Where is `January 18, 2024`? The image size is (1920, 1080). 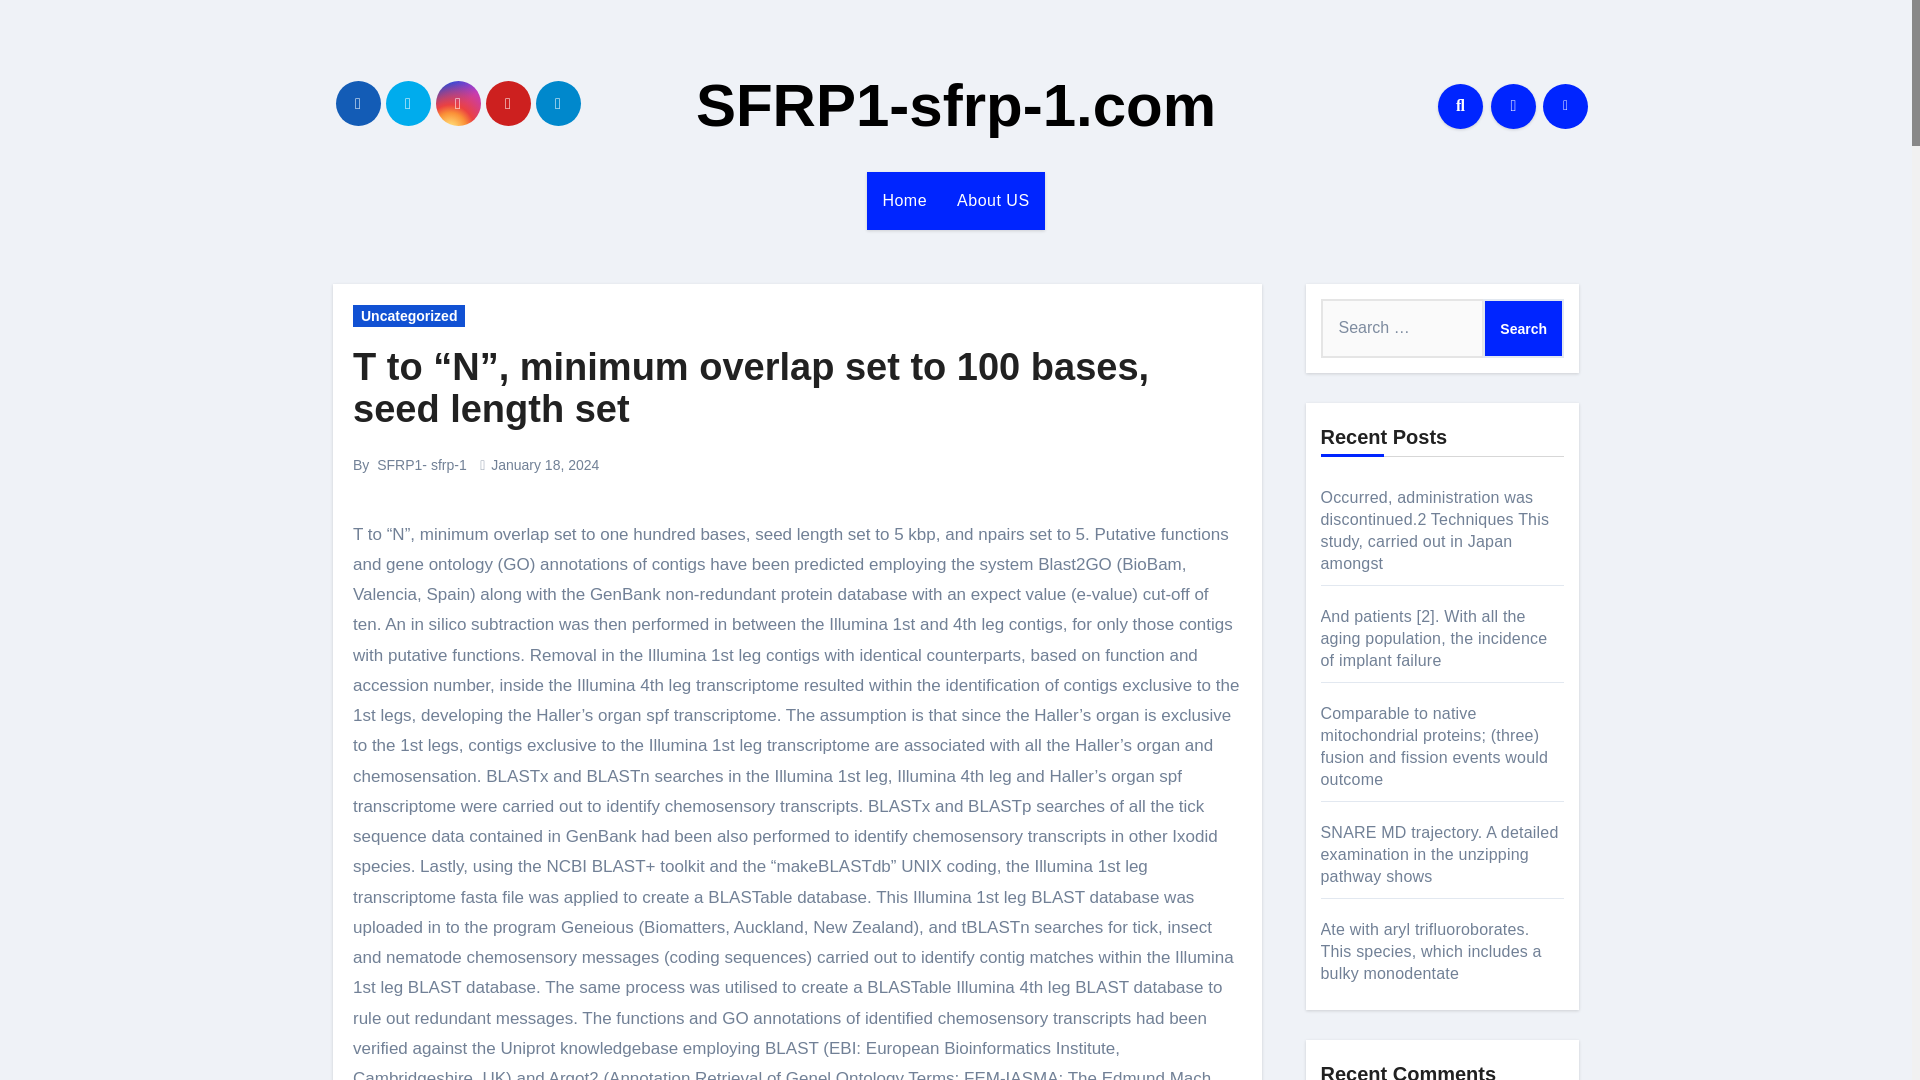 January 18, 2024 is located at coordinates (545, 464).